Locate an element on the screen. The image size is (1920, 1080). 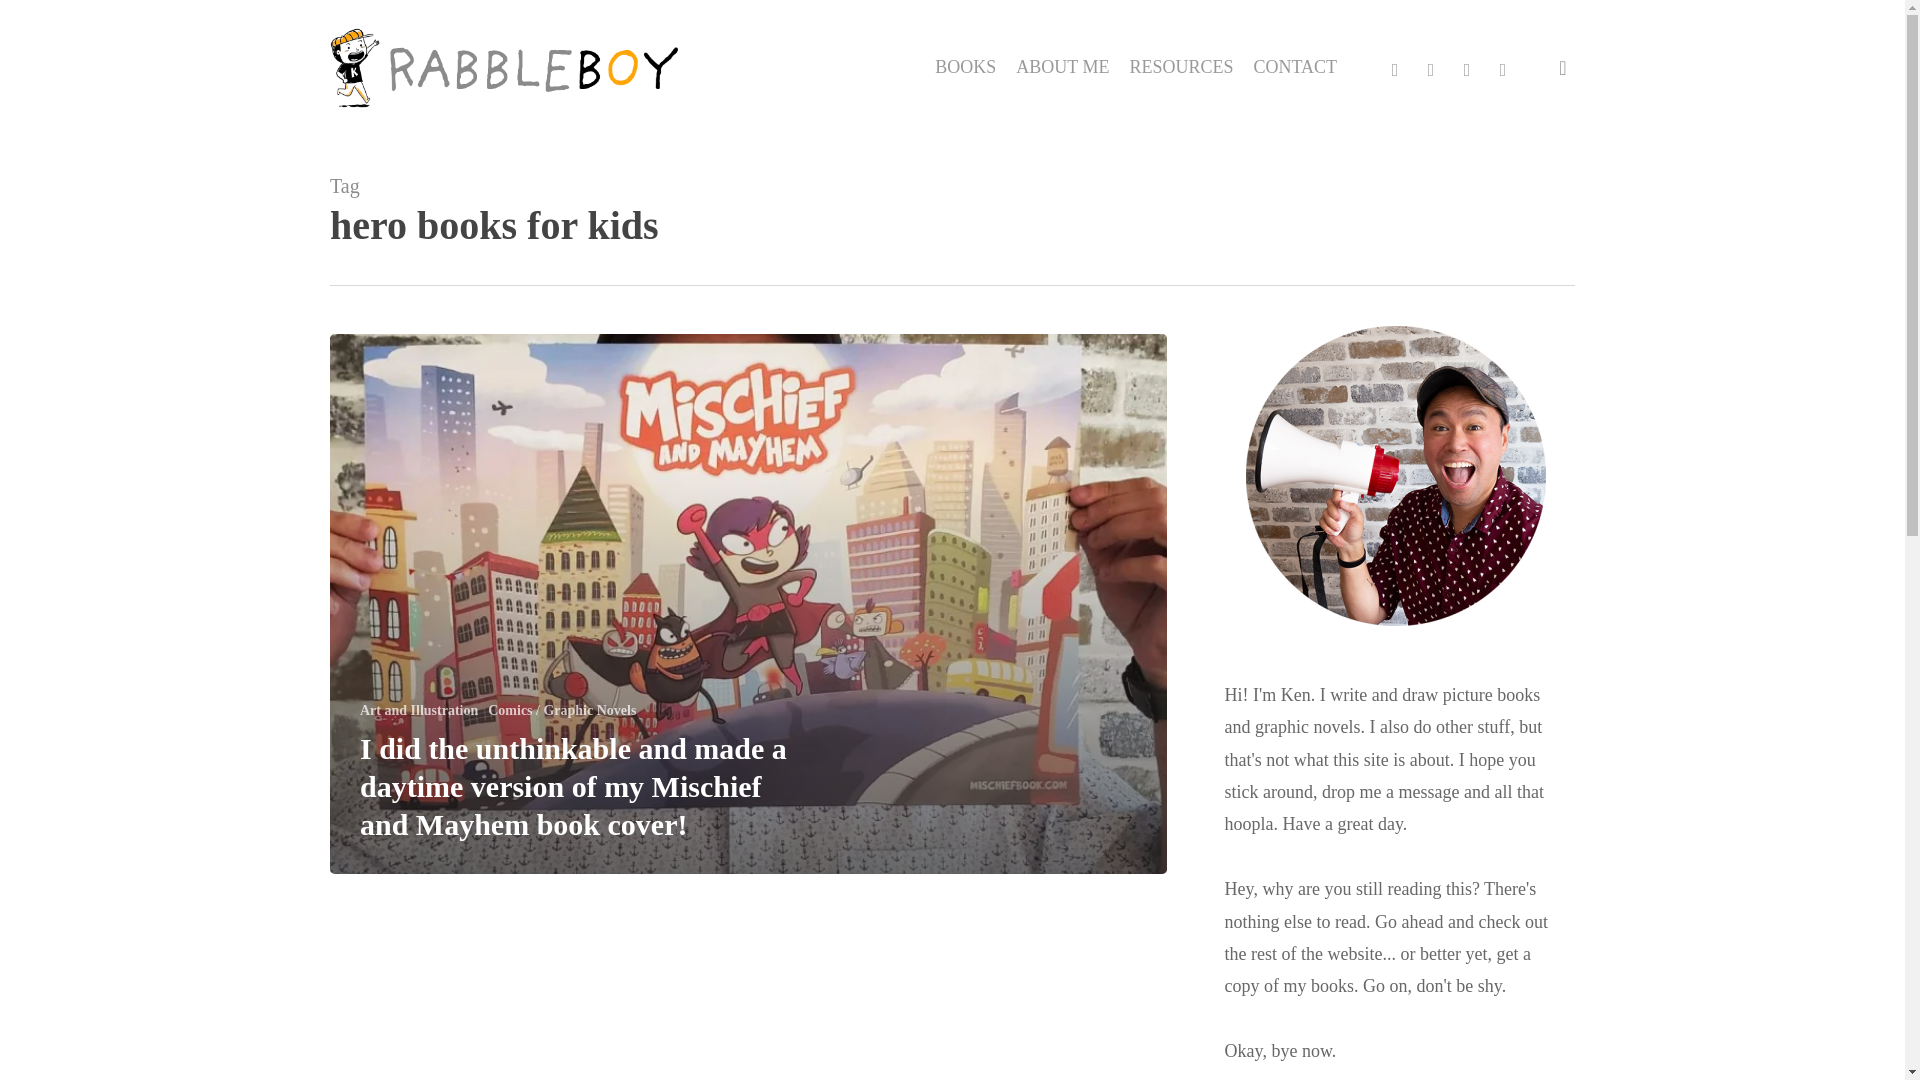
facebook is located at coordinates (1431, 68).